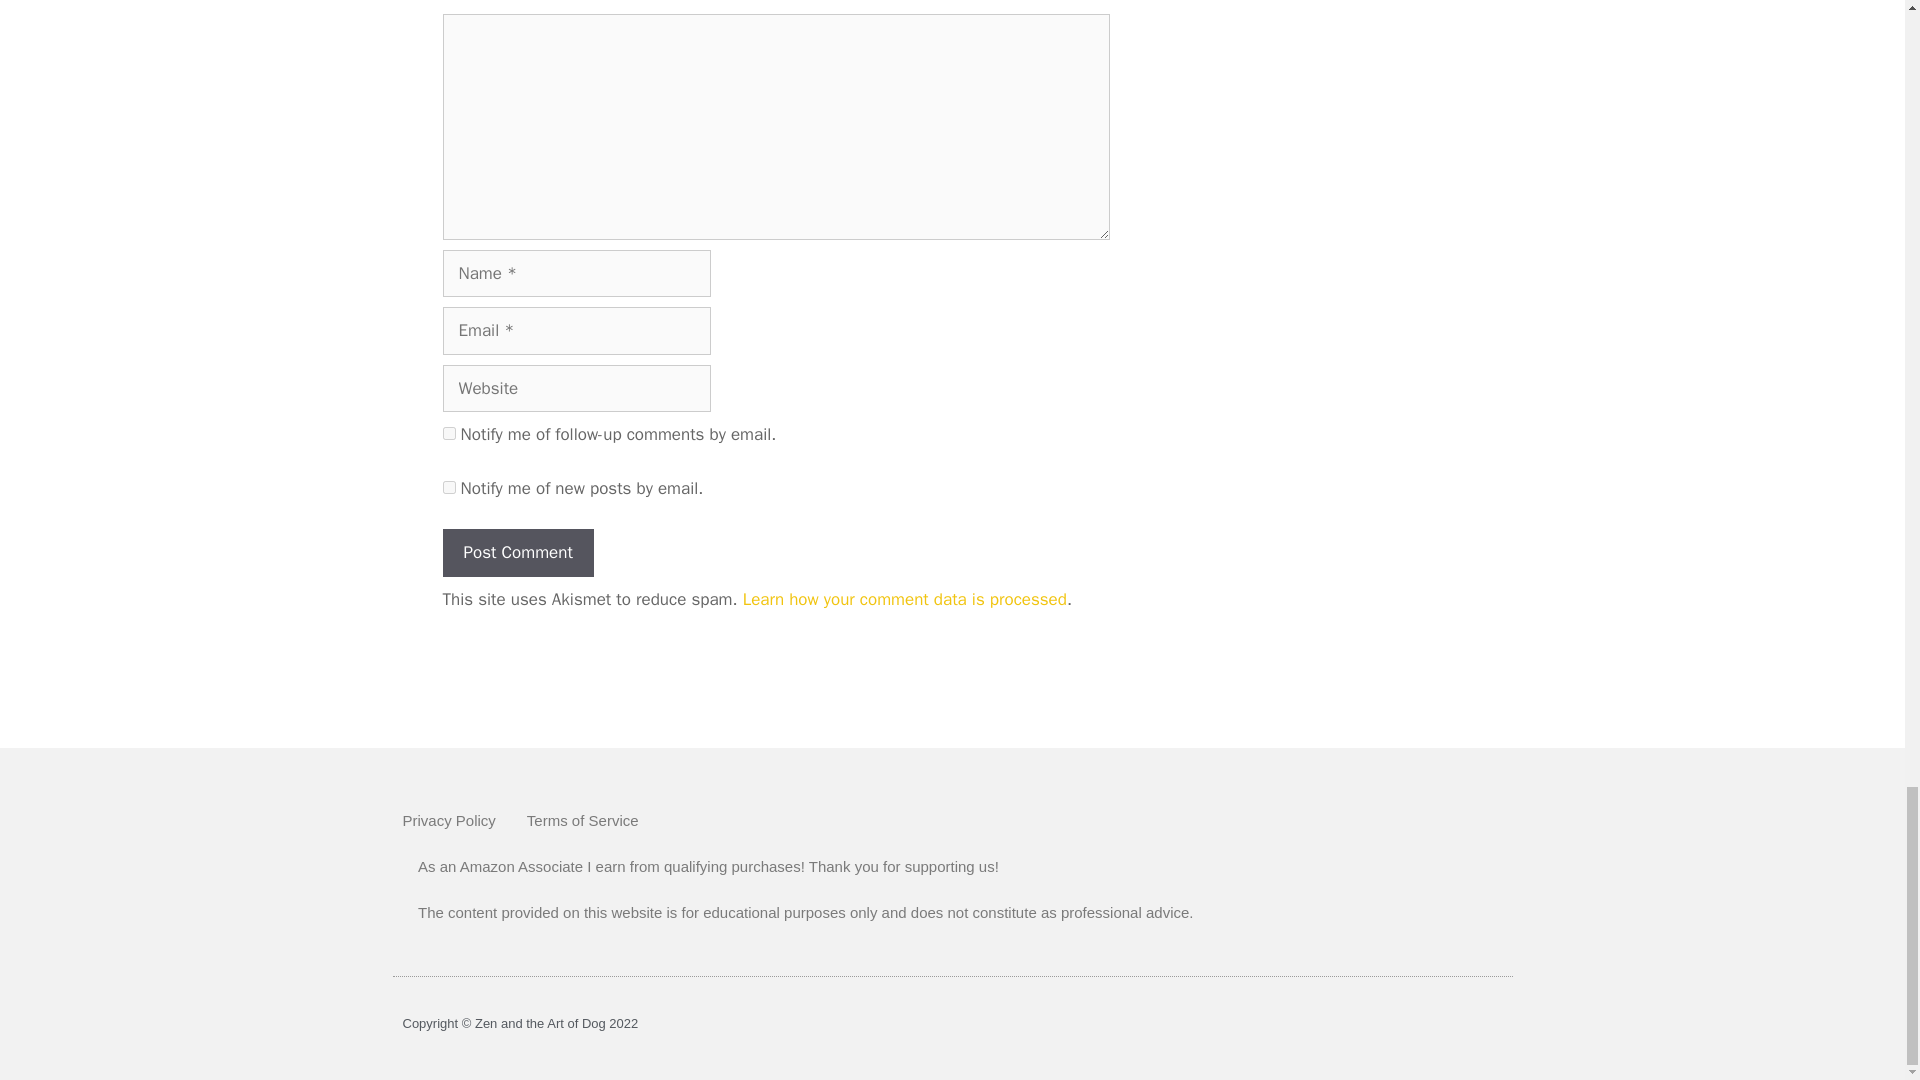 This screenshot has width=1920, height=1080. Describe the element at coordinates (448, 432) in the screenshot. I see `subscribe` at that location.